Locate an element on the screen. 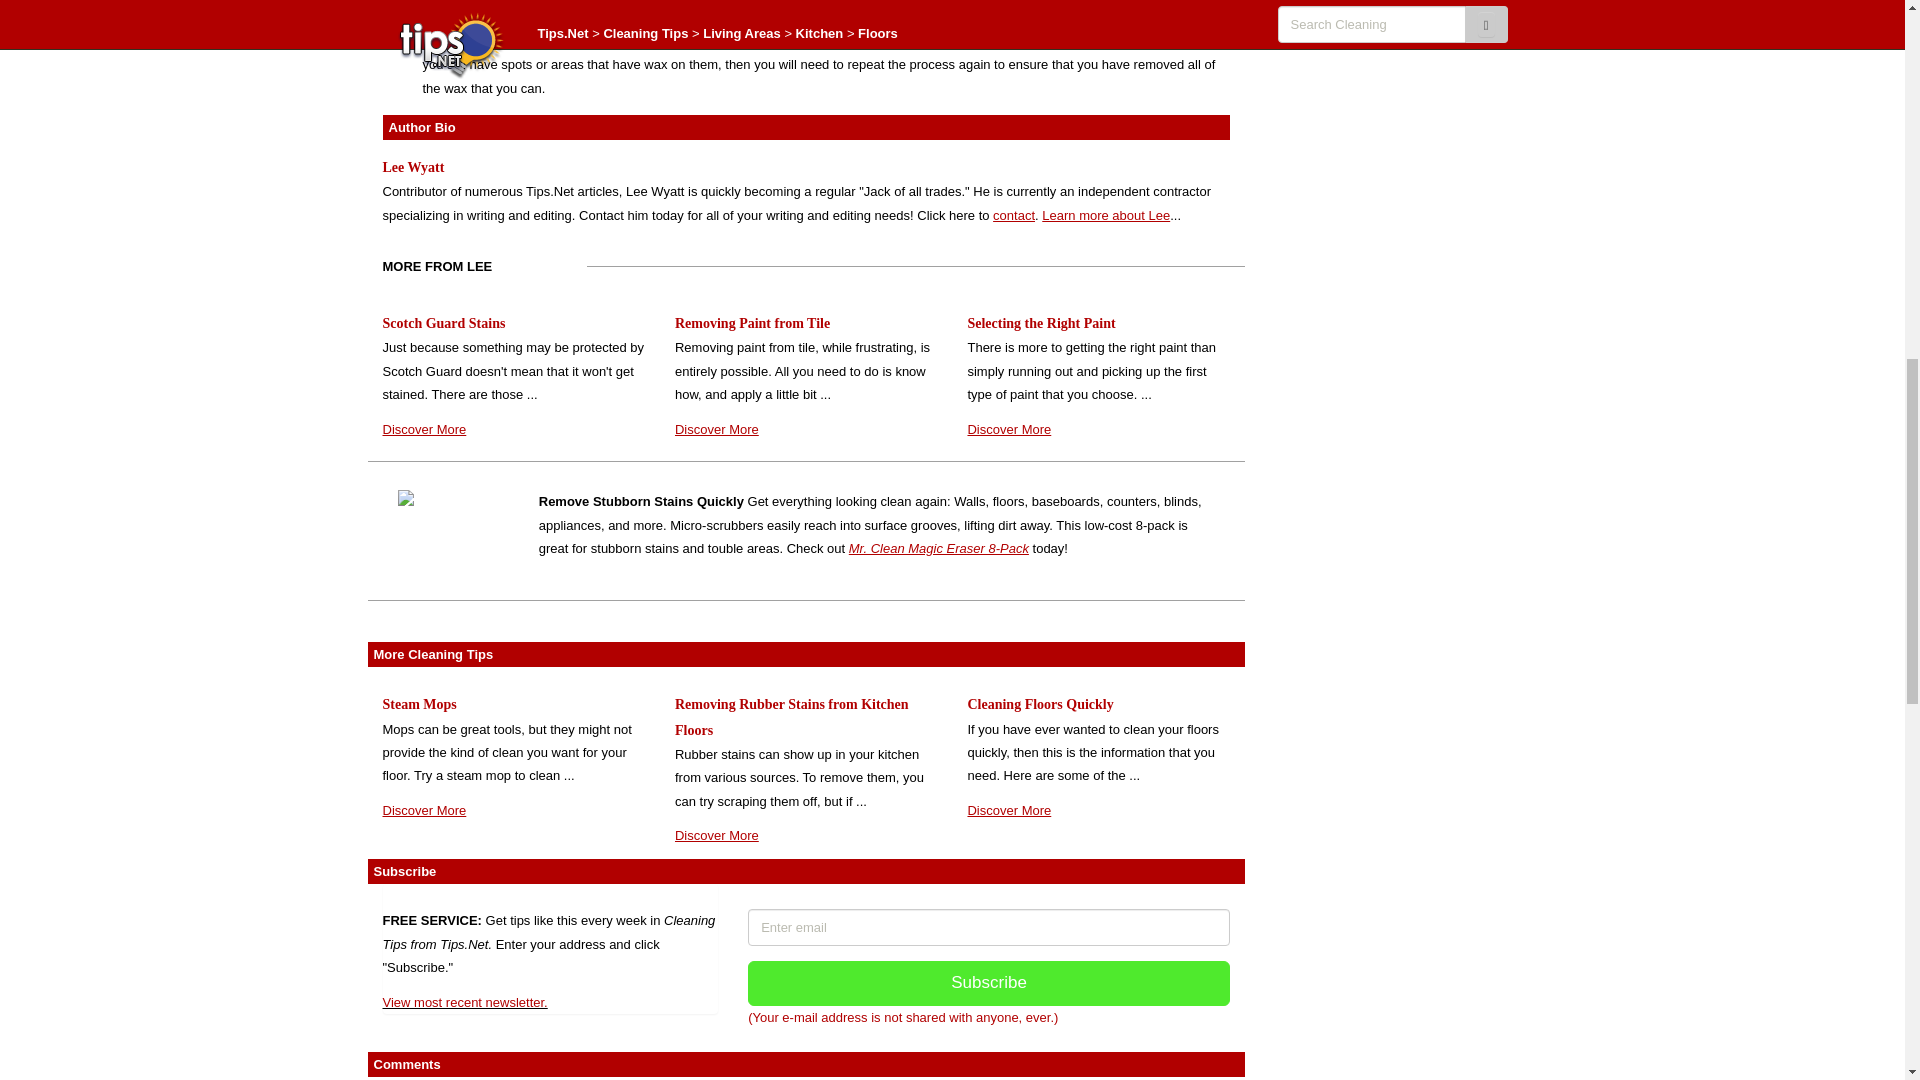 The image size is (1920, 1080). Mr. Clean Magic Eraser 8-Pack is located at coordinates (938, 548).